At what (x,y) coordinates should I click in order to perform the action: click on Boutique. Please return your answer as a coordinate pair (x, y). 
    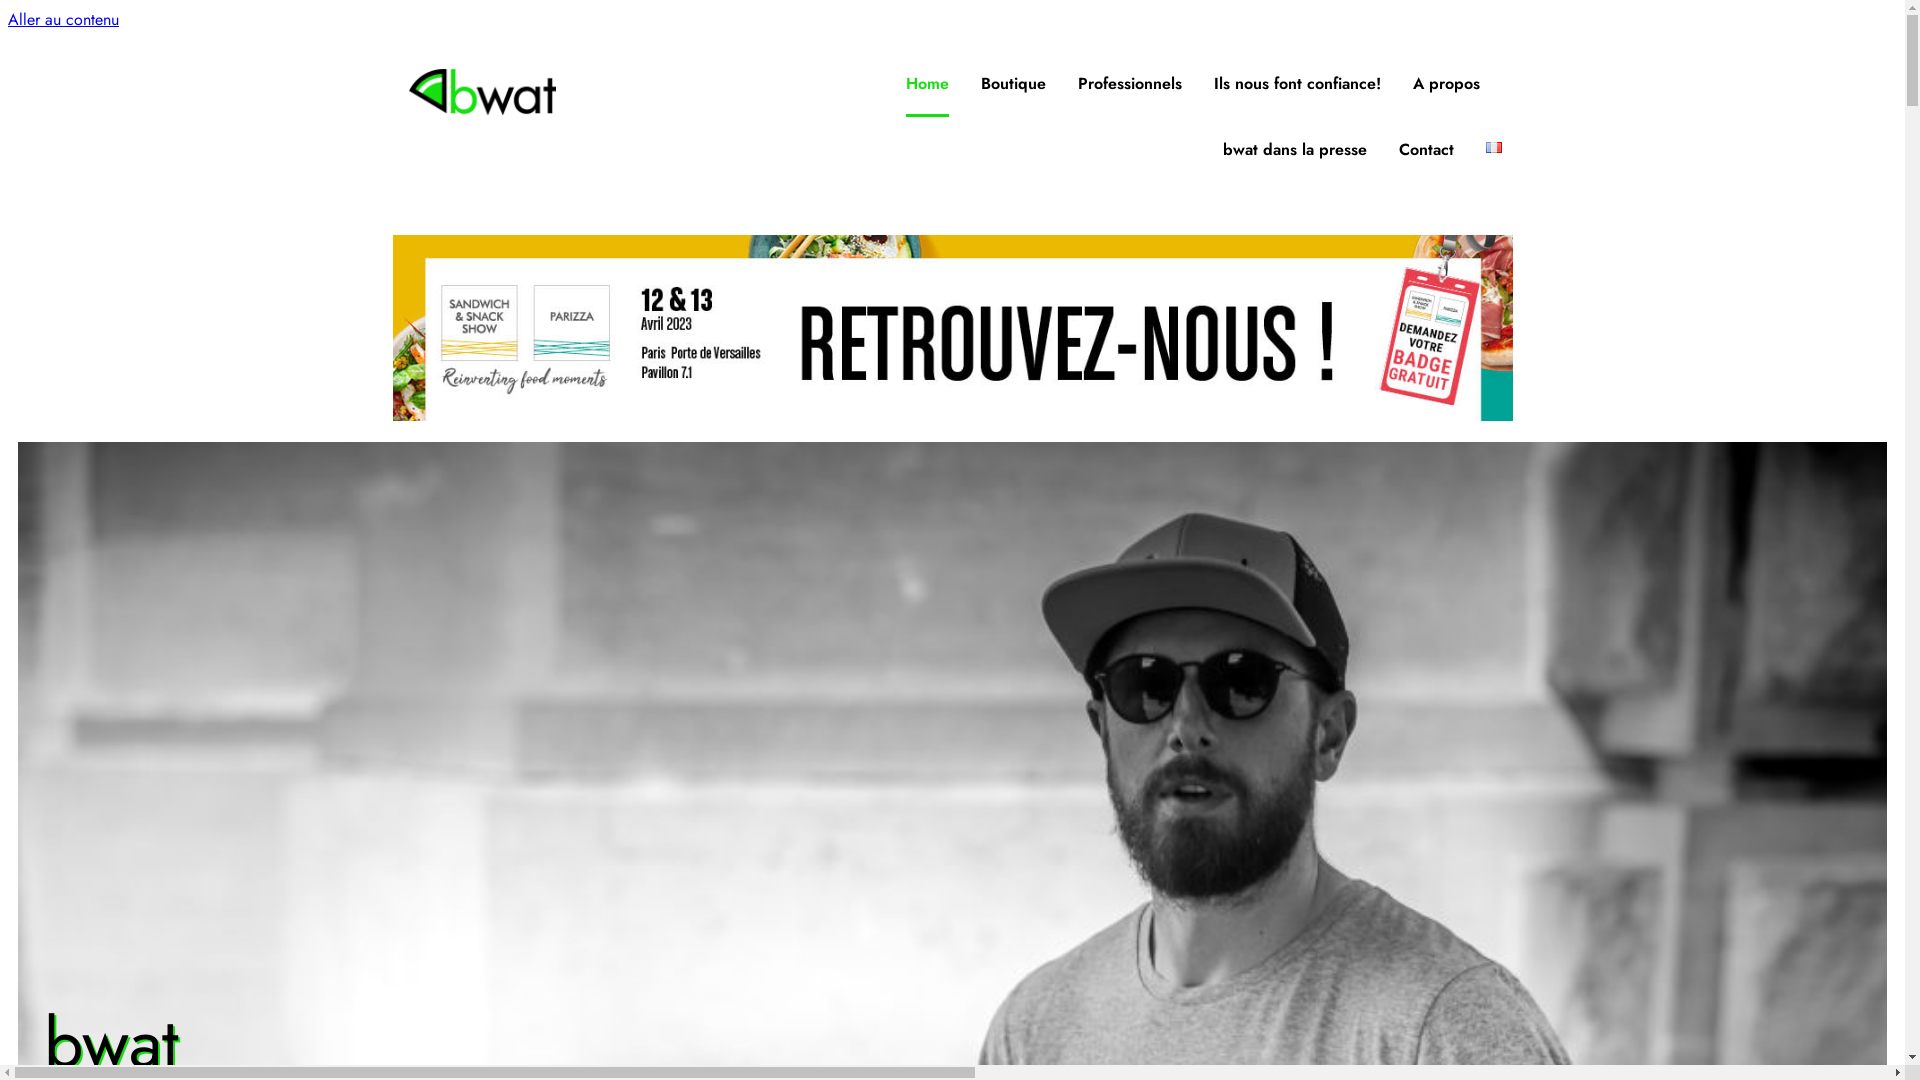
    Looking at the image, I should click on (1014, 84).